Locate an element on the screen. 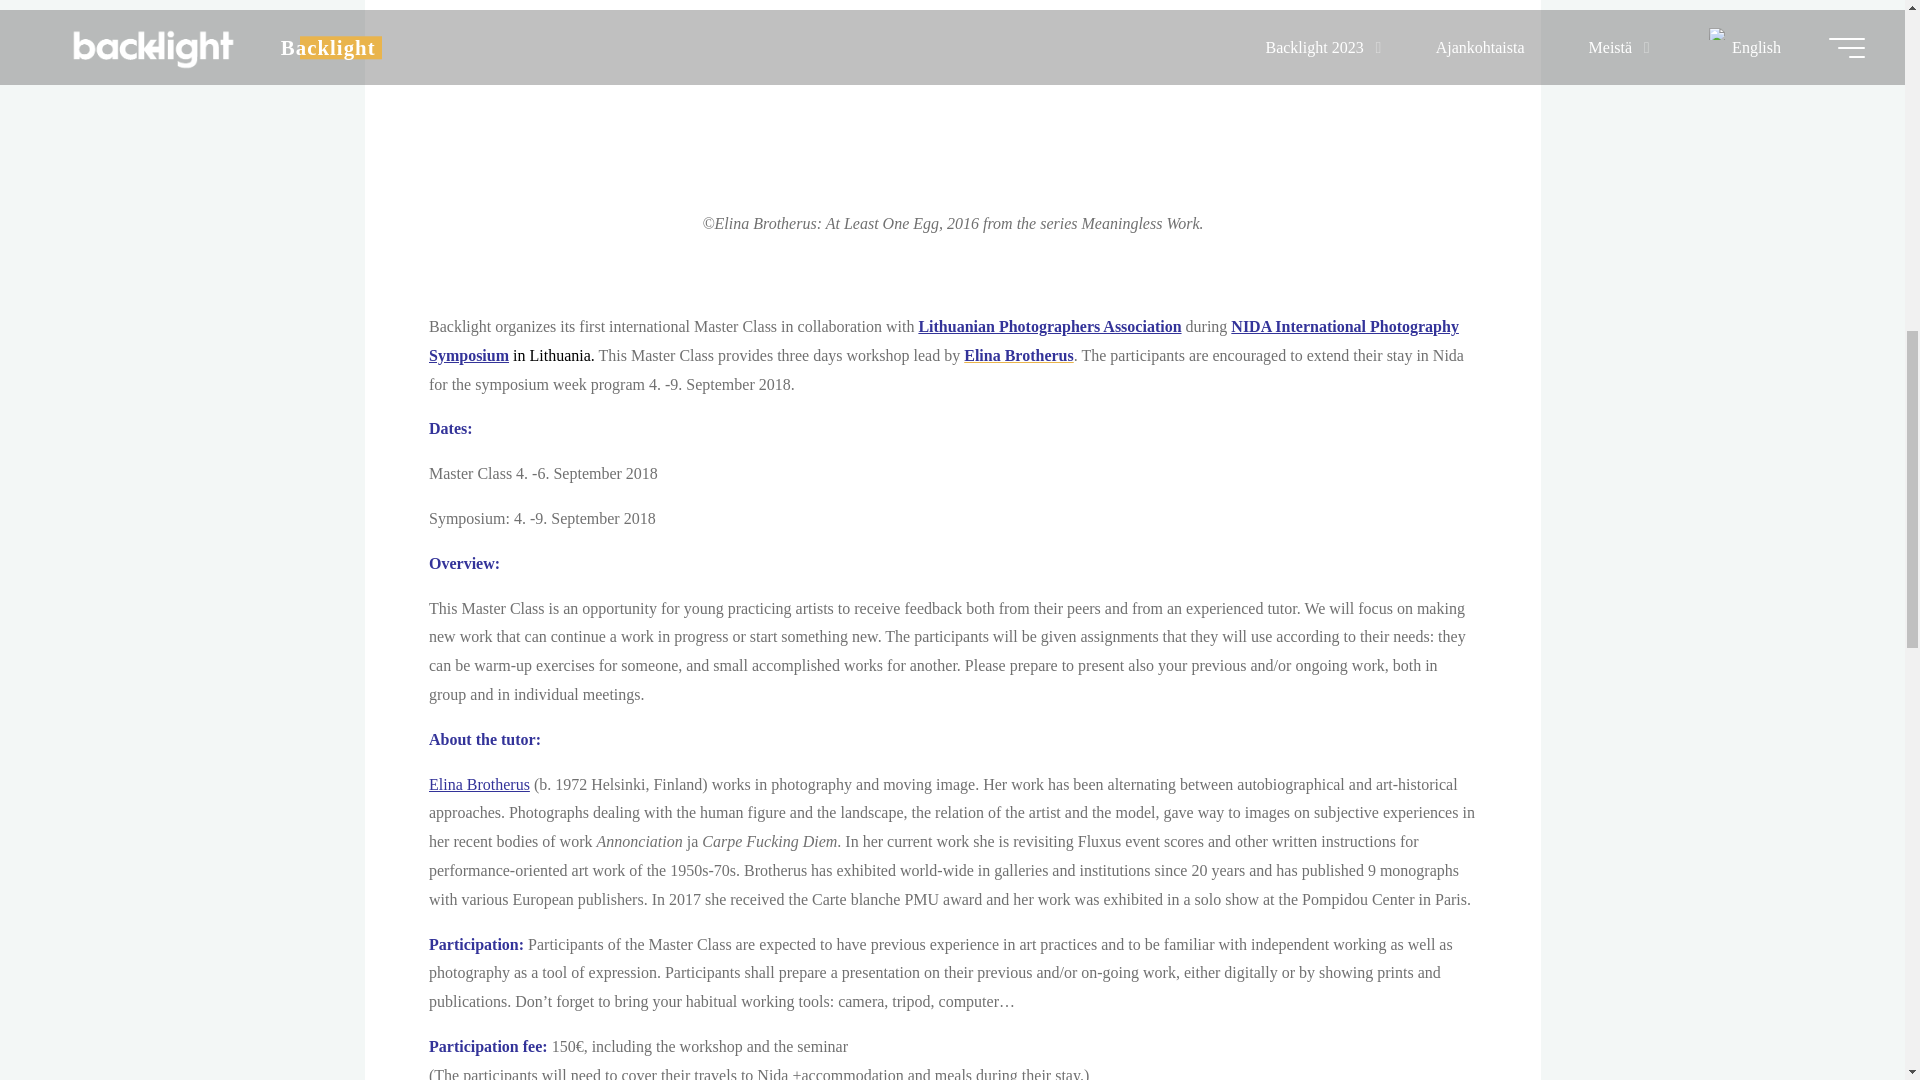  Elina Brotherus is located at coordinates (478, 784).